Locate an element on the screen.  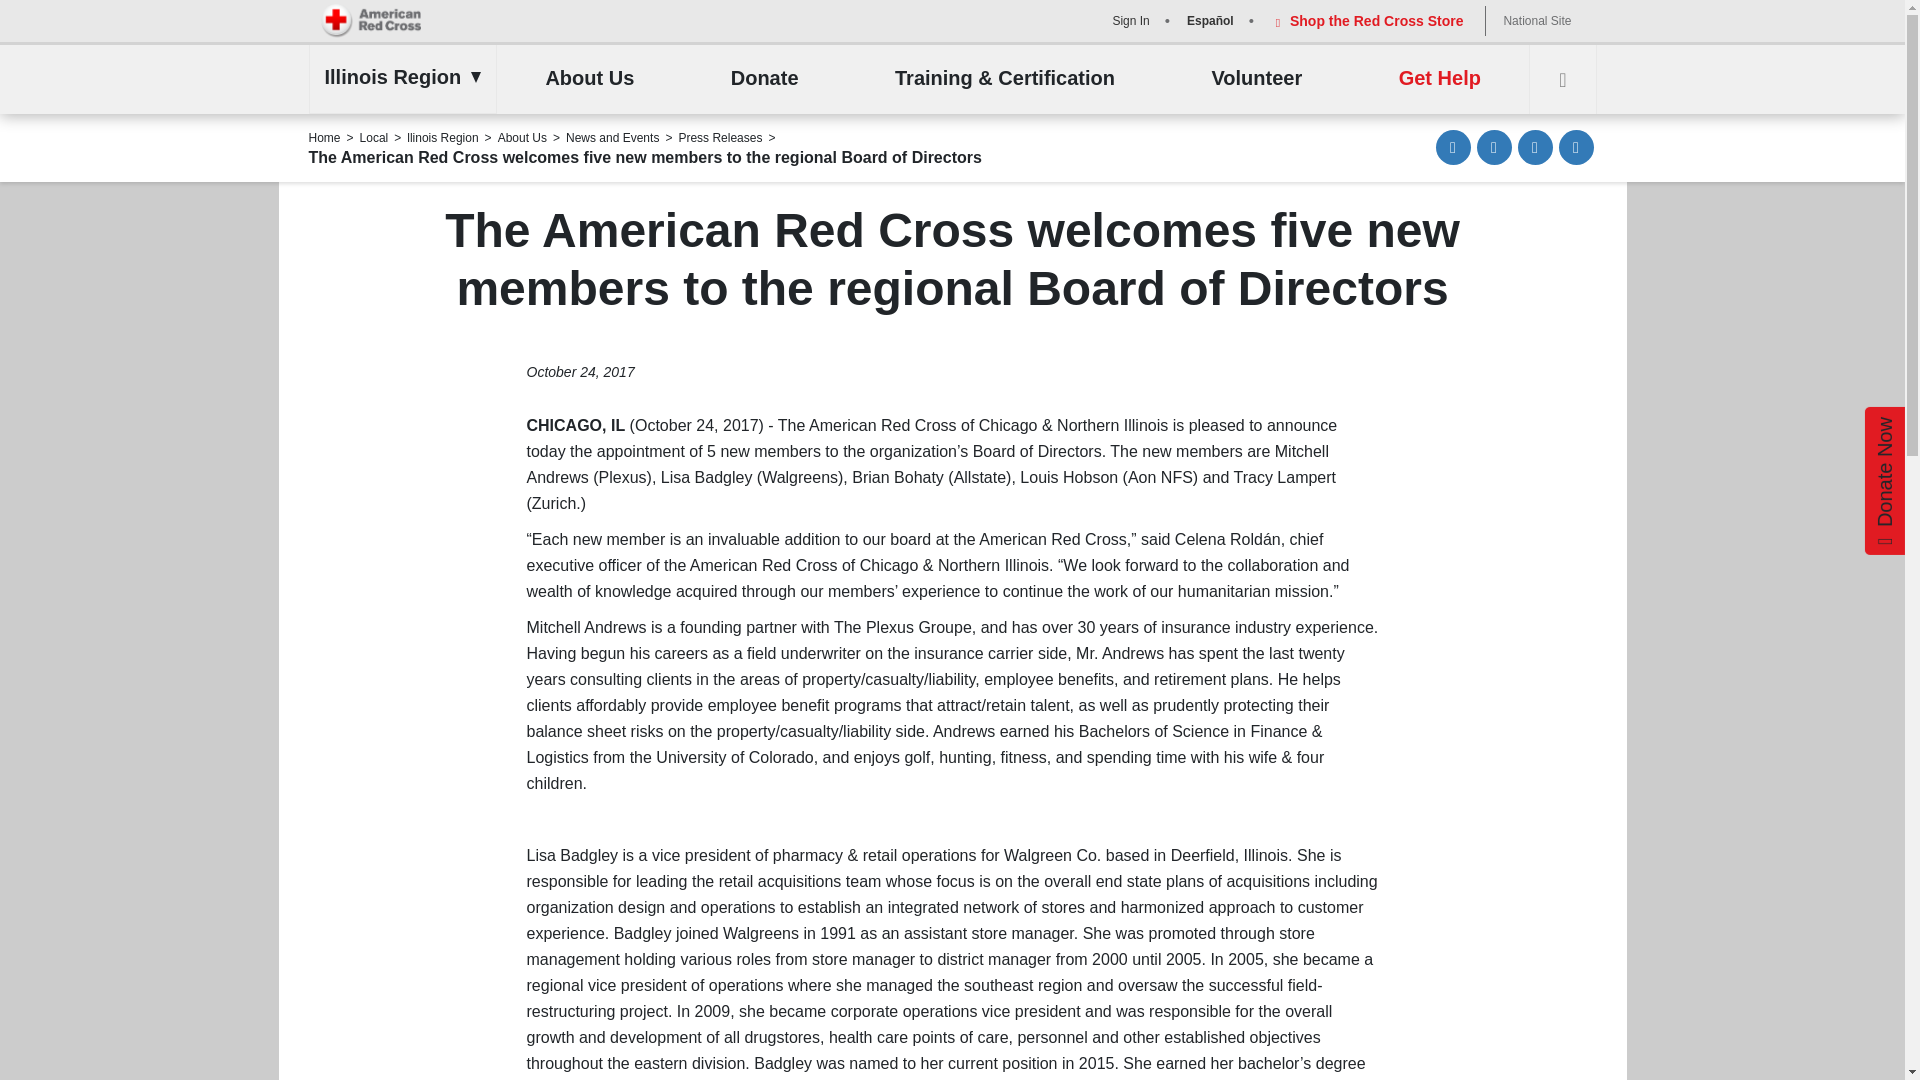
Sign In is located at coordinates (1128, 20).